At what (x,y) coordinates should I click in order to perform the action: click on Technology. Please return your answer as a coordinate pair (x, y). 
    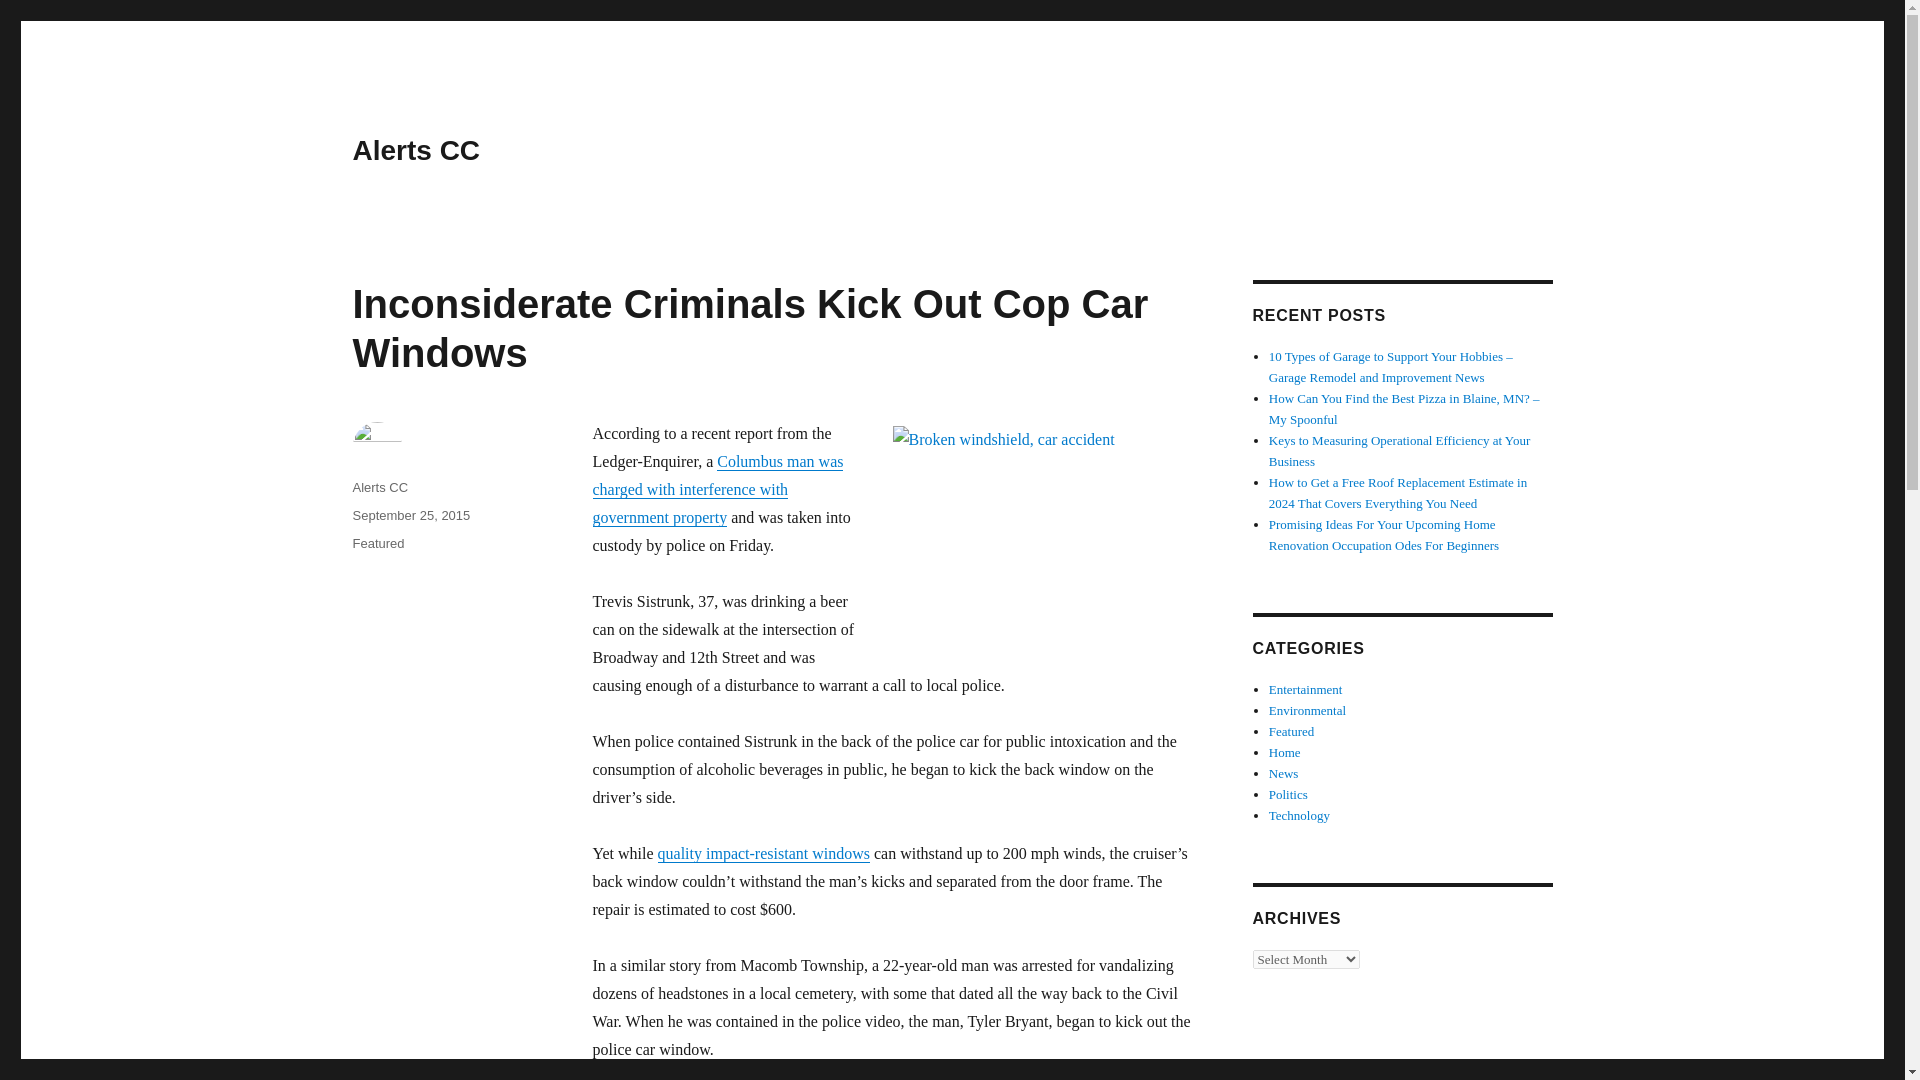
    Looking at the image, I should click on (1300, 814).